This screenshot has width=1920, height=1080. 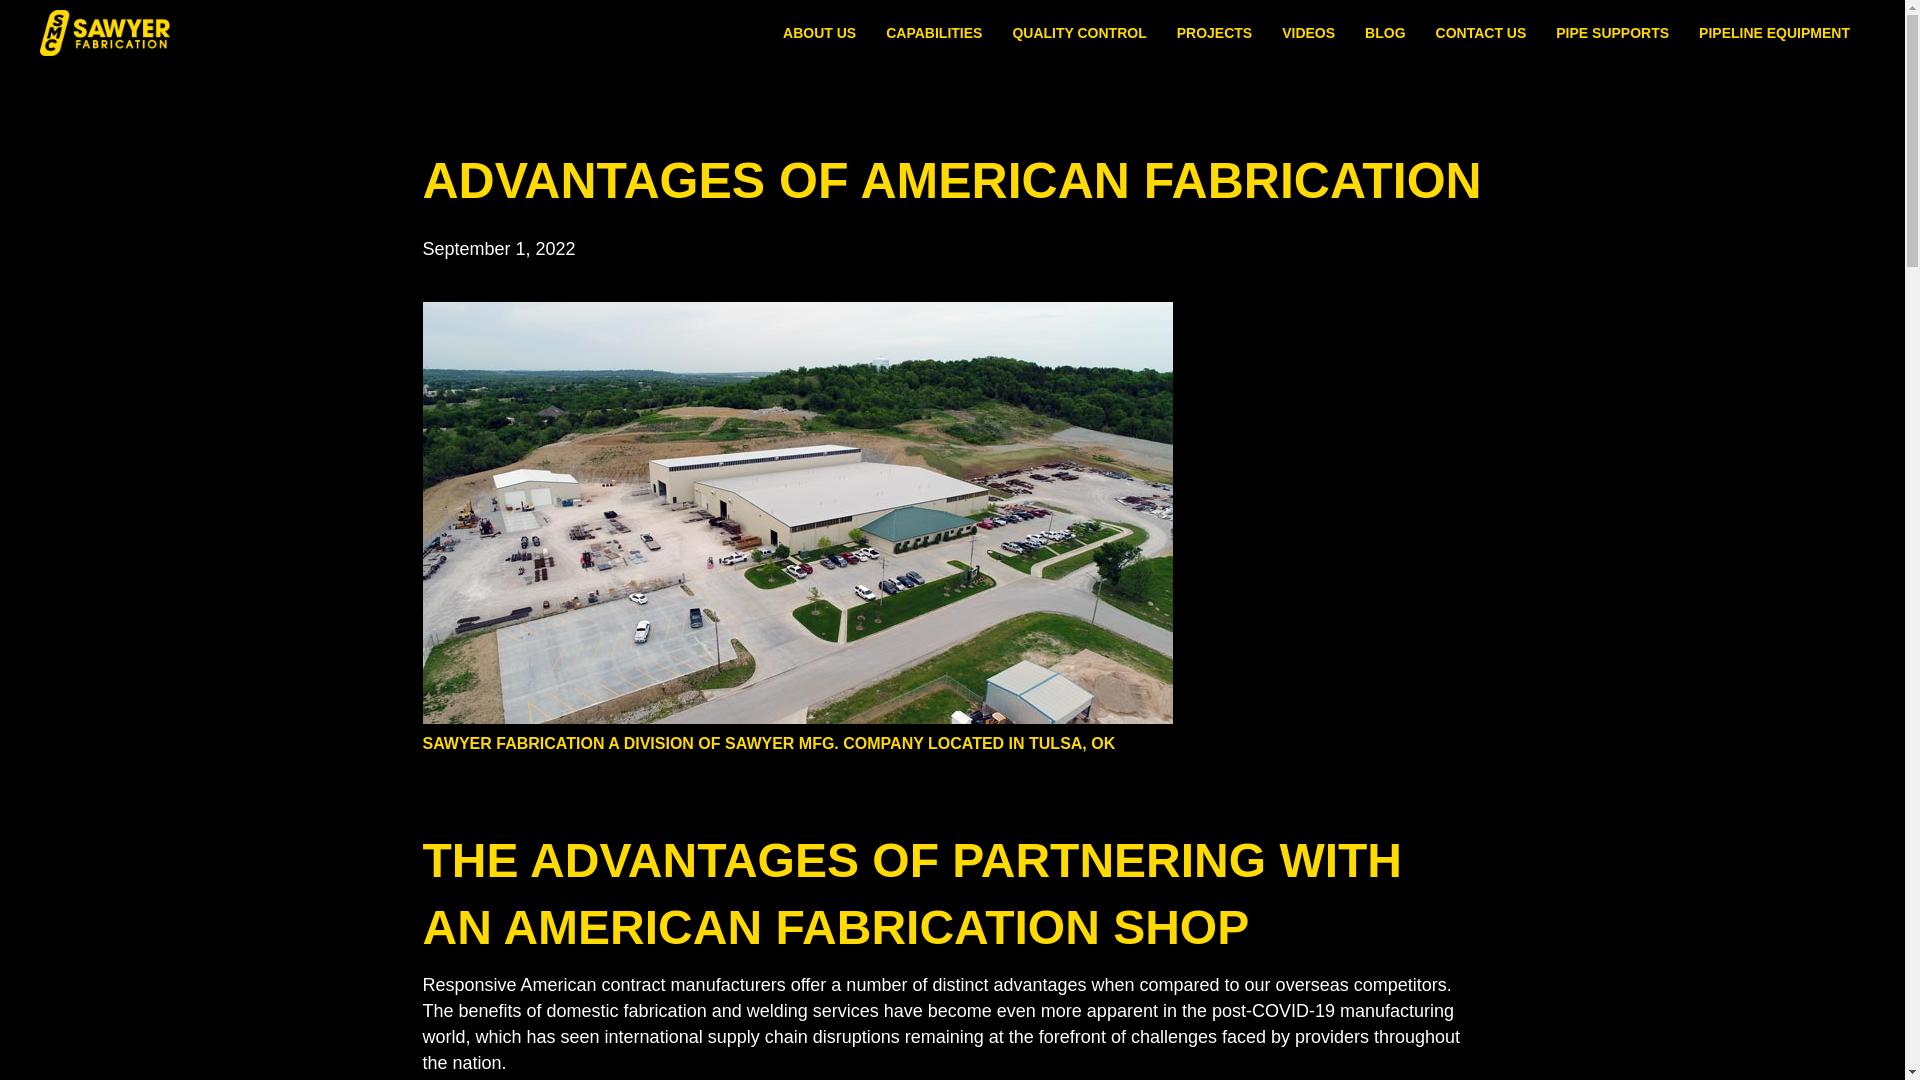 What do you see at coordinates (1078, 32) in the screenshot?
I see `QUALITY CONTROL` at bounding box center [1078, 32].